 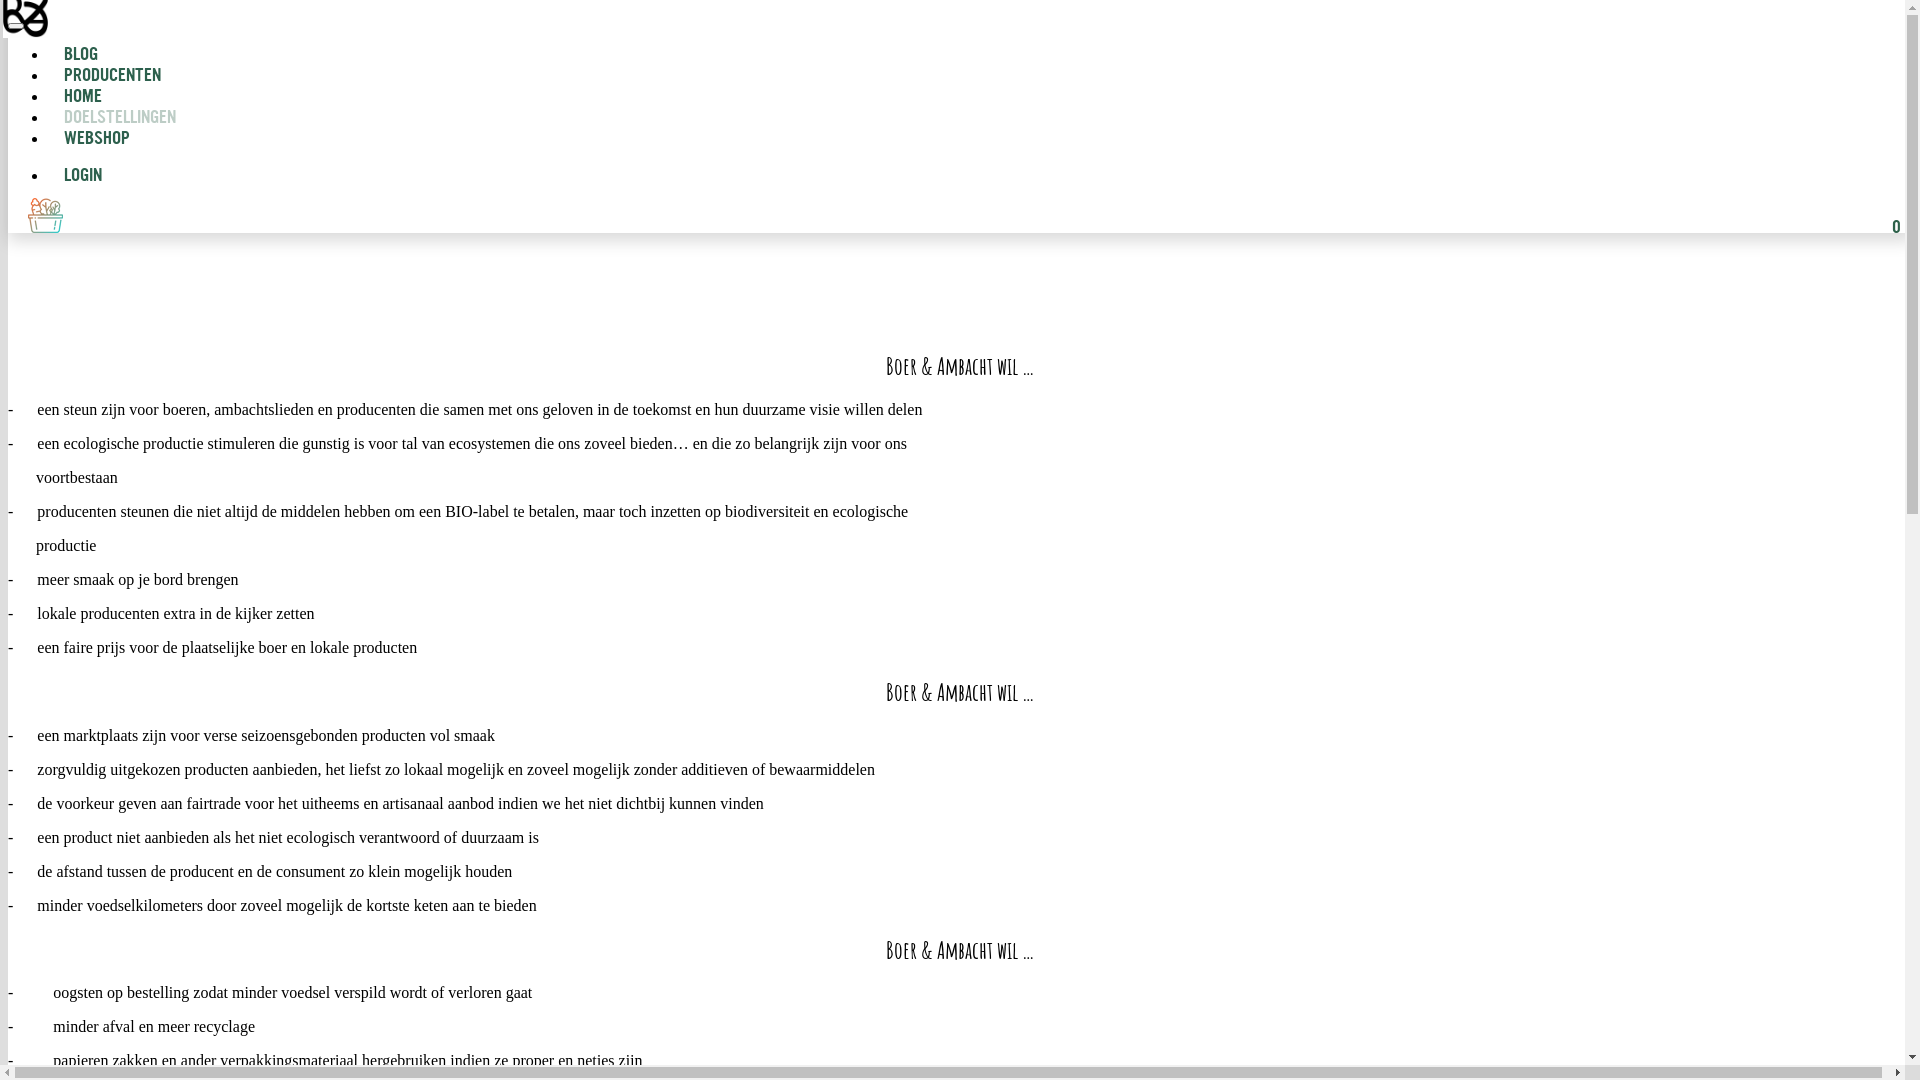 What do you see at coordinates (83, 98) in the screenshot?
I see `HOME` at bounding box center [83, 98].